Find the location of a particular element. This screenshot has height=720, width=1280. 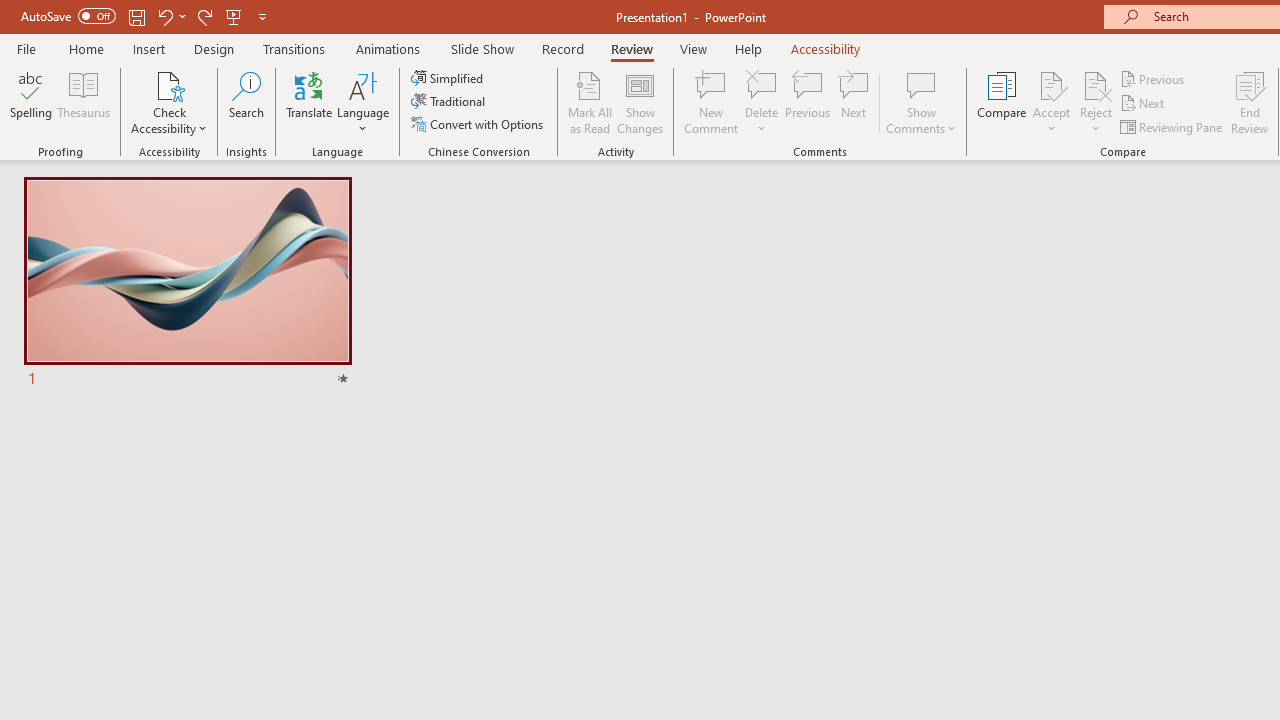

Show Changes is located at coordinates (640, 102).